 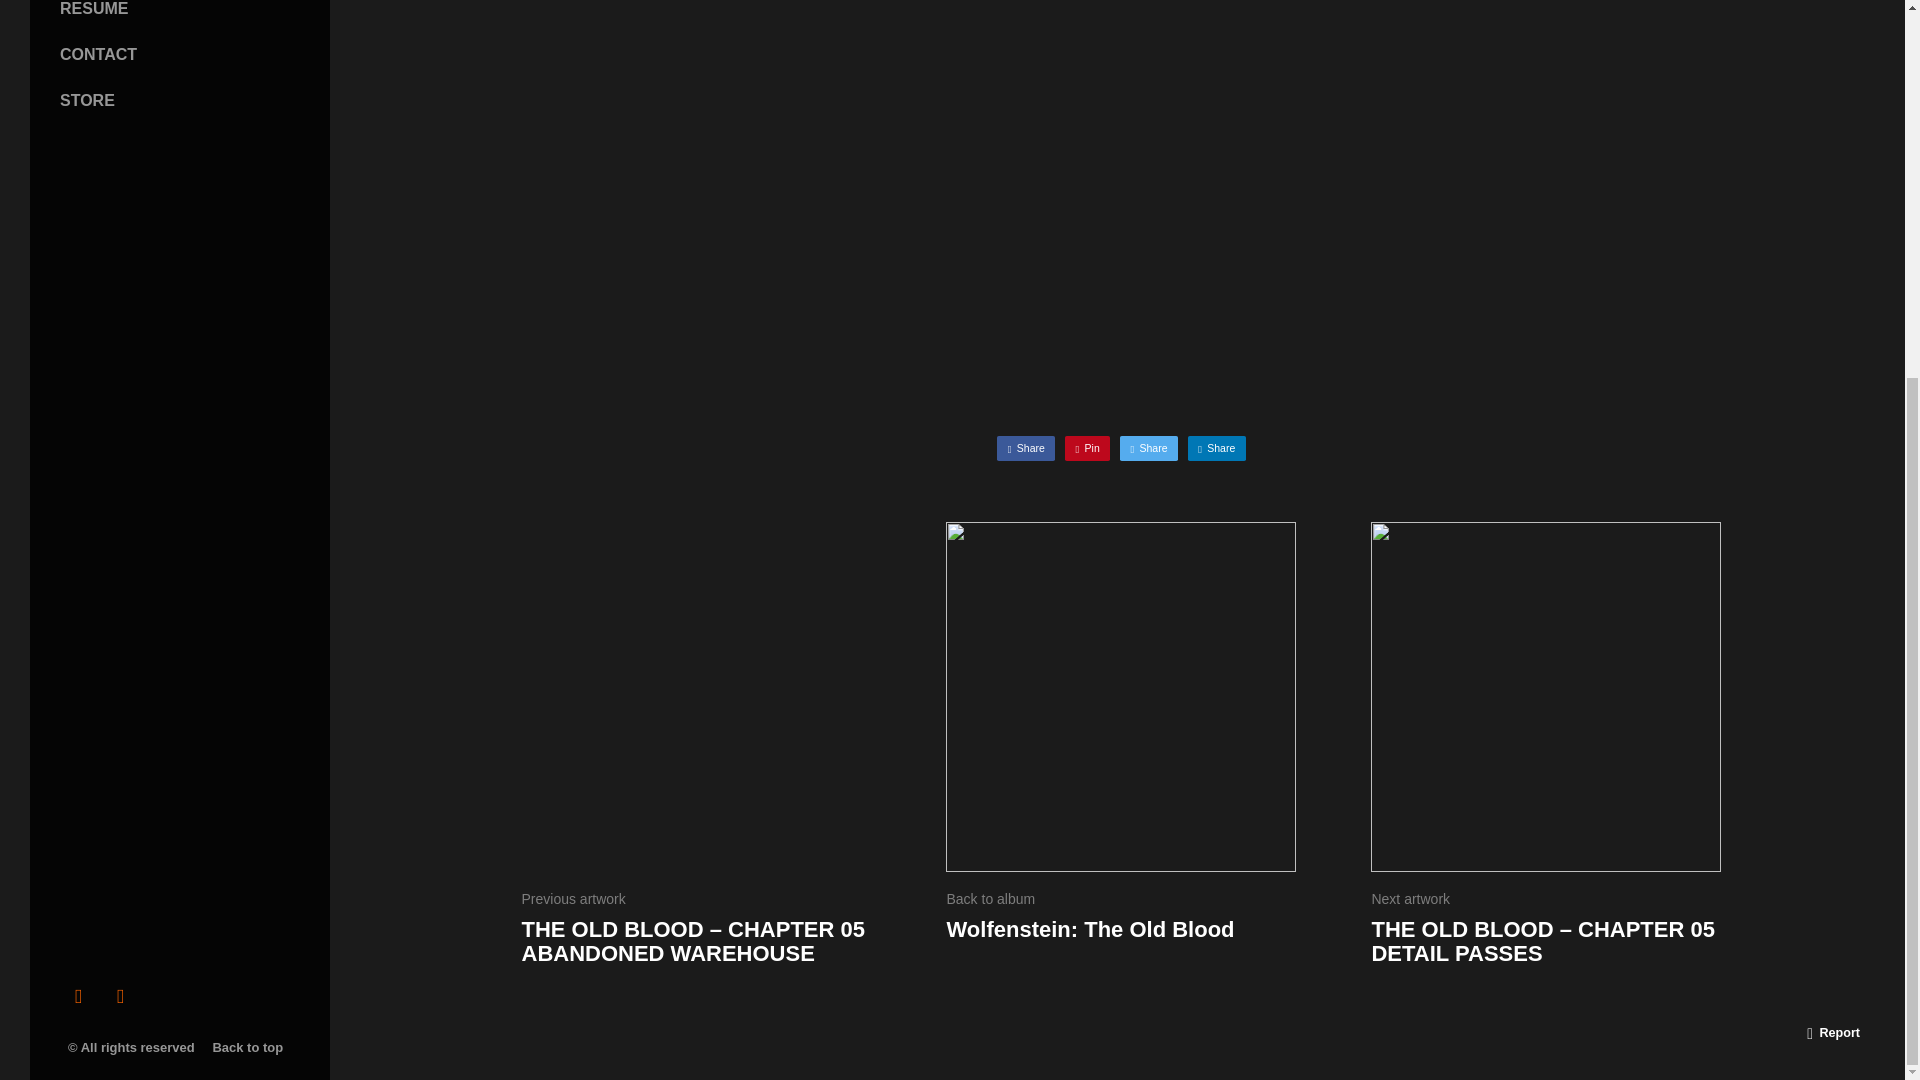 I want to click on CONTACT, so click(x=98, y=54).